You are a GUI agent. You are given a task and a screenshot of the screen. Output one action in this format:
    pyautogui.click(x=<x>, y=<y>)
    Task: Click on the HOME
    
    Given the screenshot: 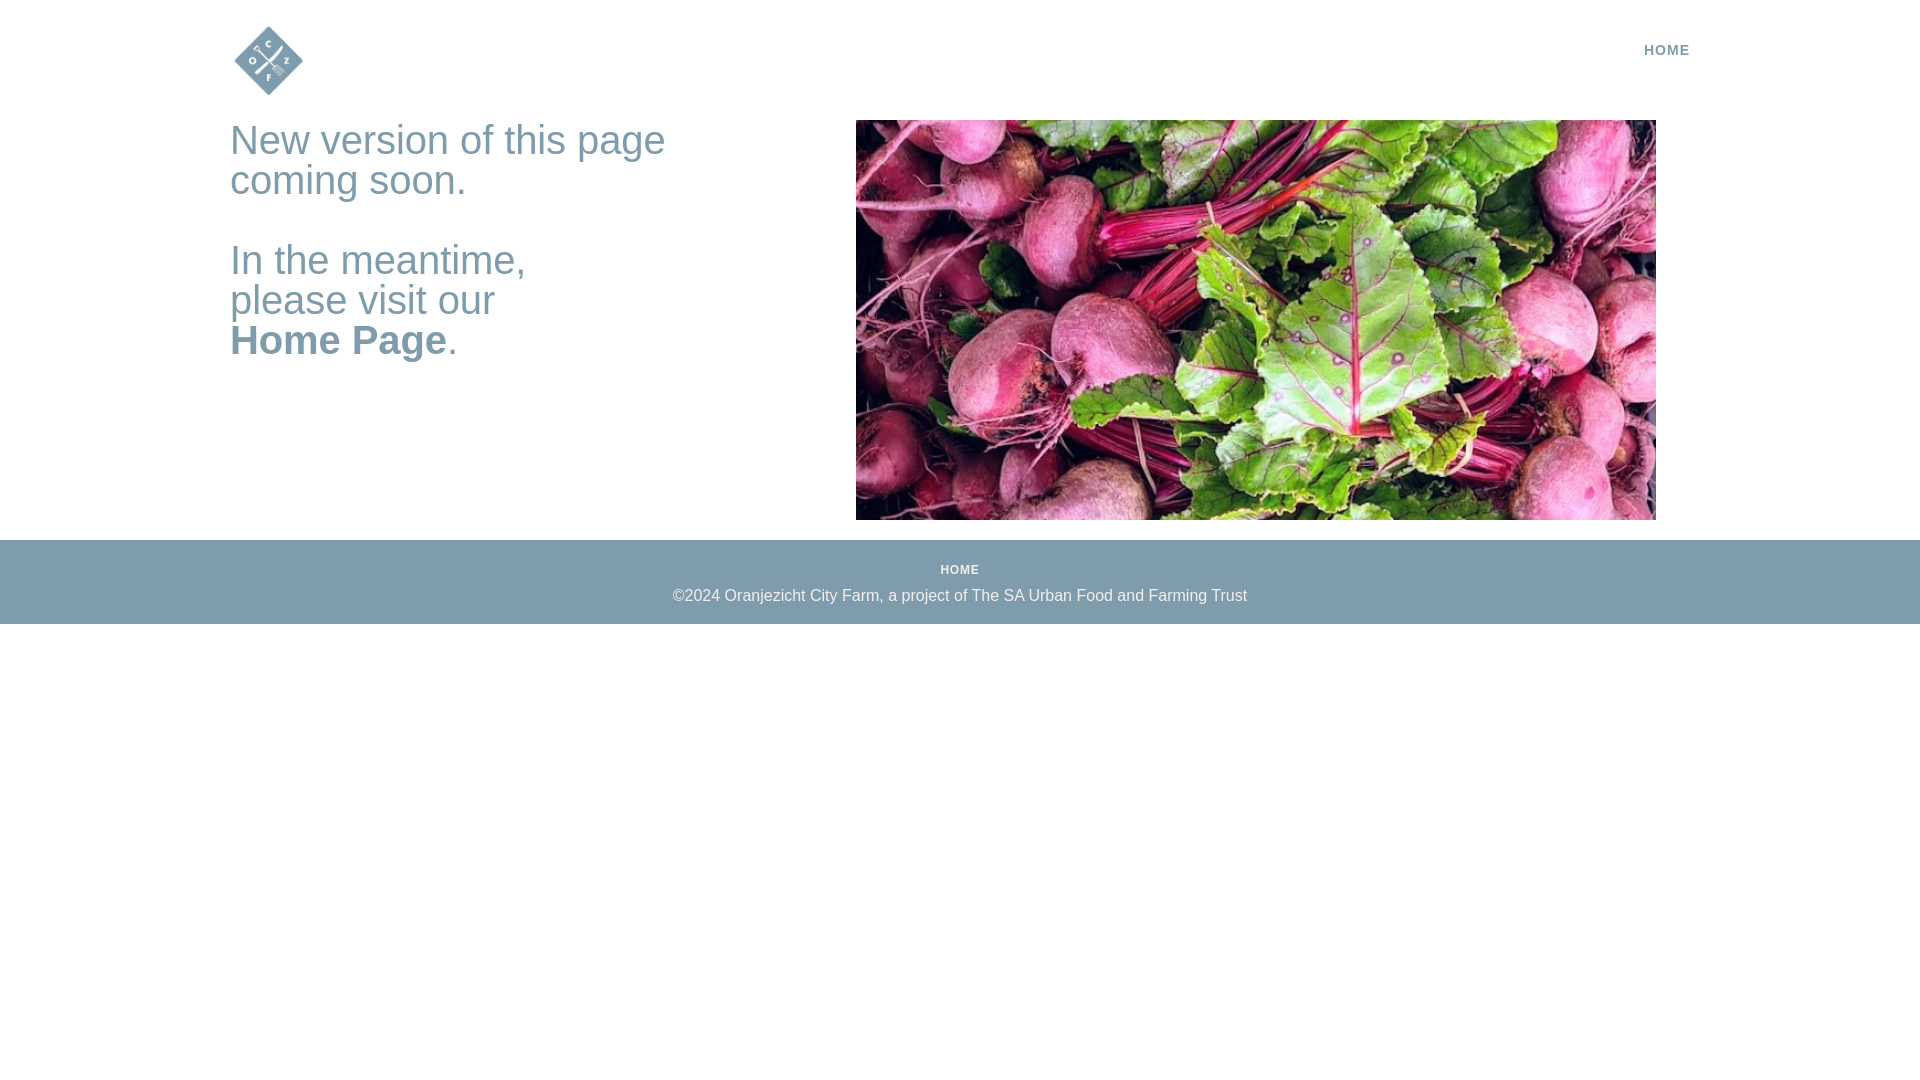 What is the action you would take?
    pyautogui.click(x=960, y=570)
    